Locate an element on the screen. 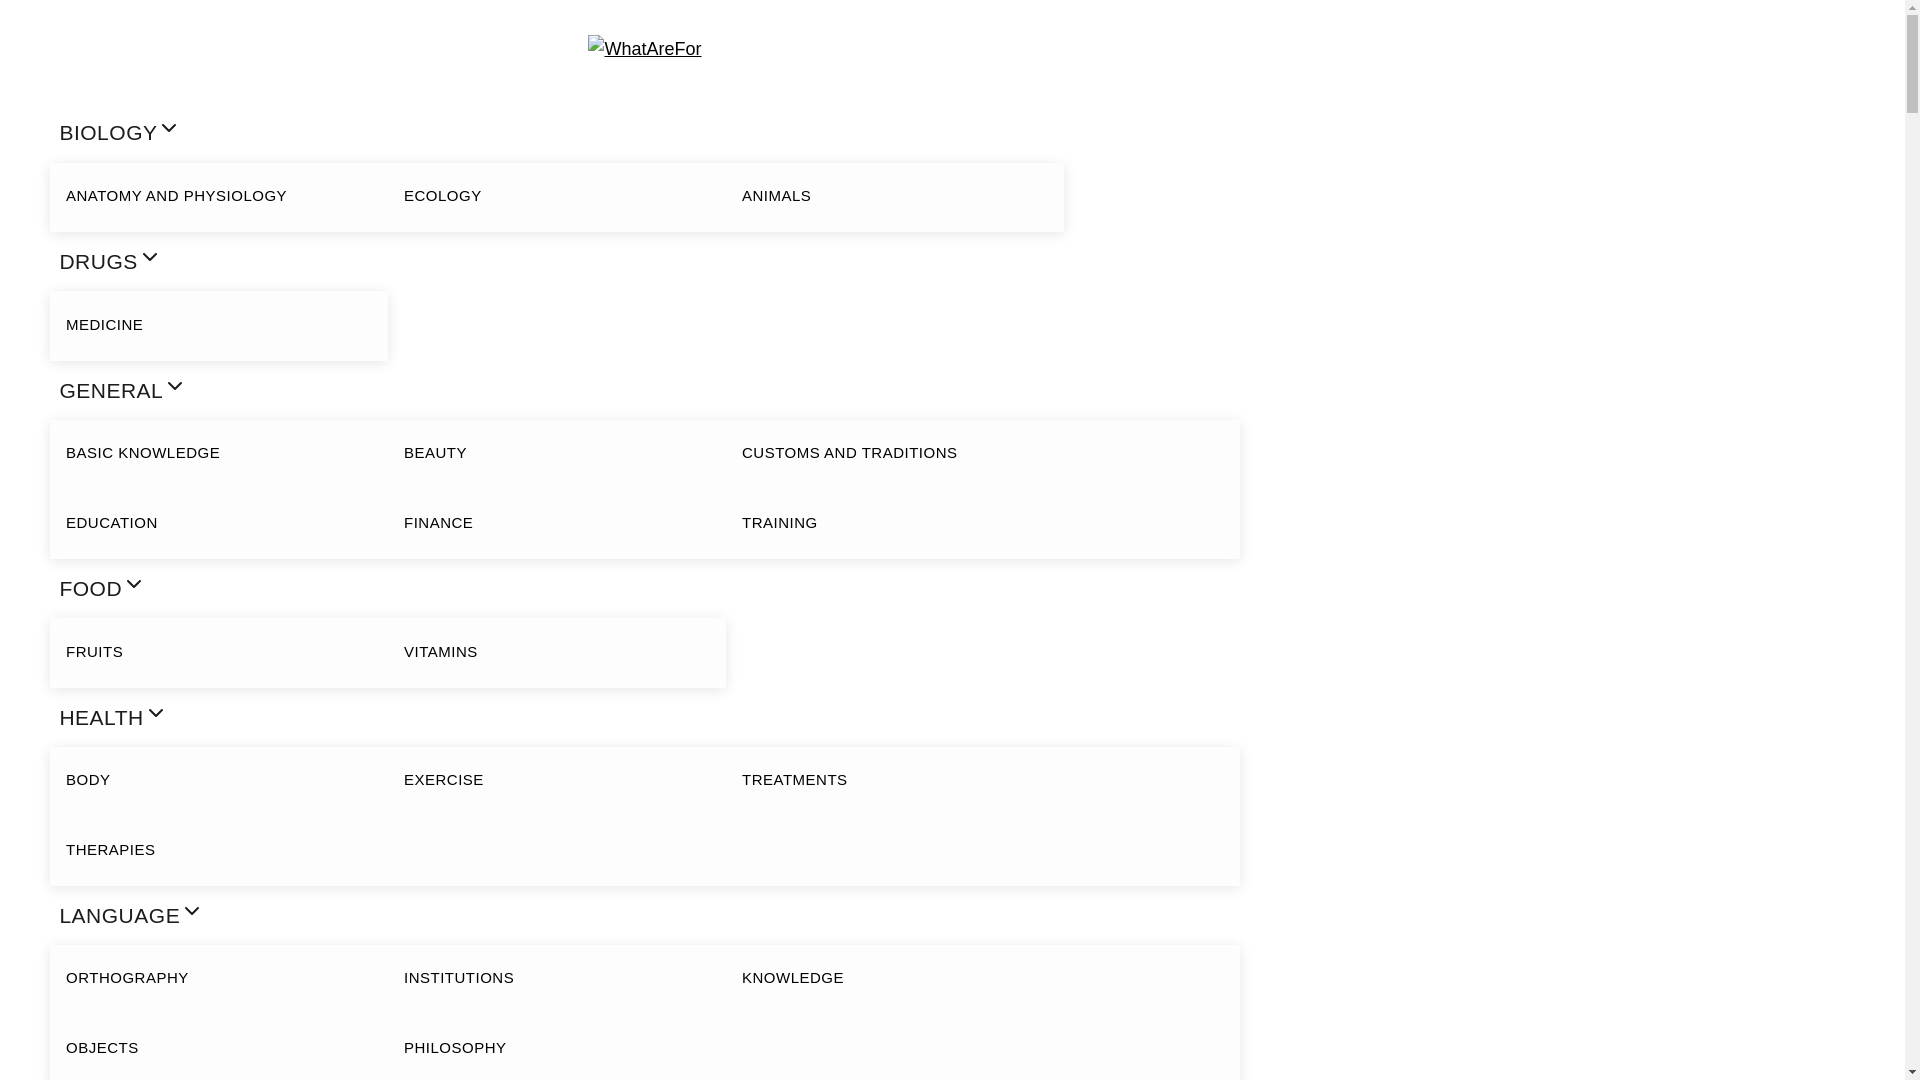 The width and height of the screenshot is (1920, 1080). TRAINING is located at coordinates (894, 524).